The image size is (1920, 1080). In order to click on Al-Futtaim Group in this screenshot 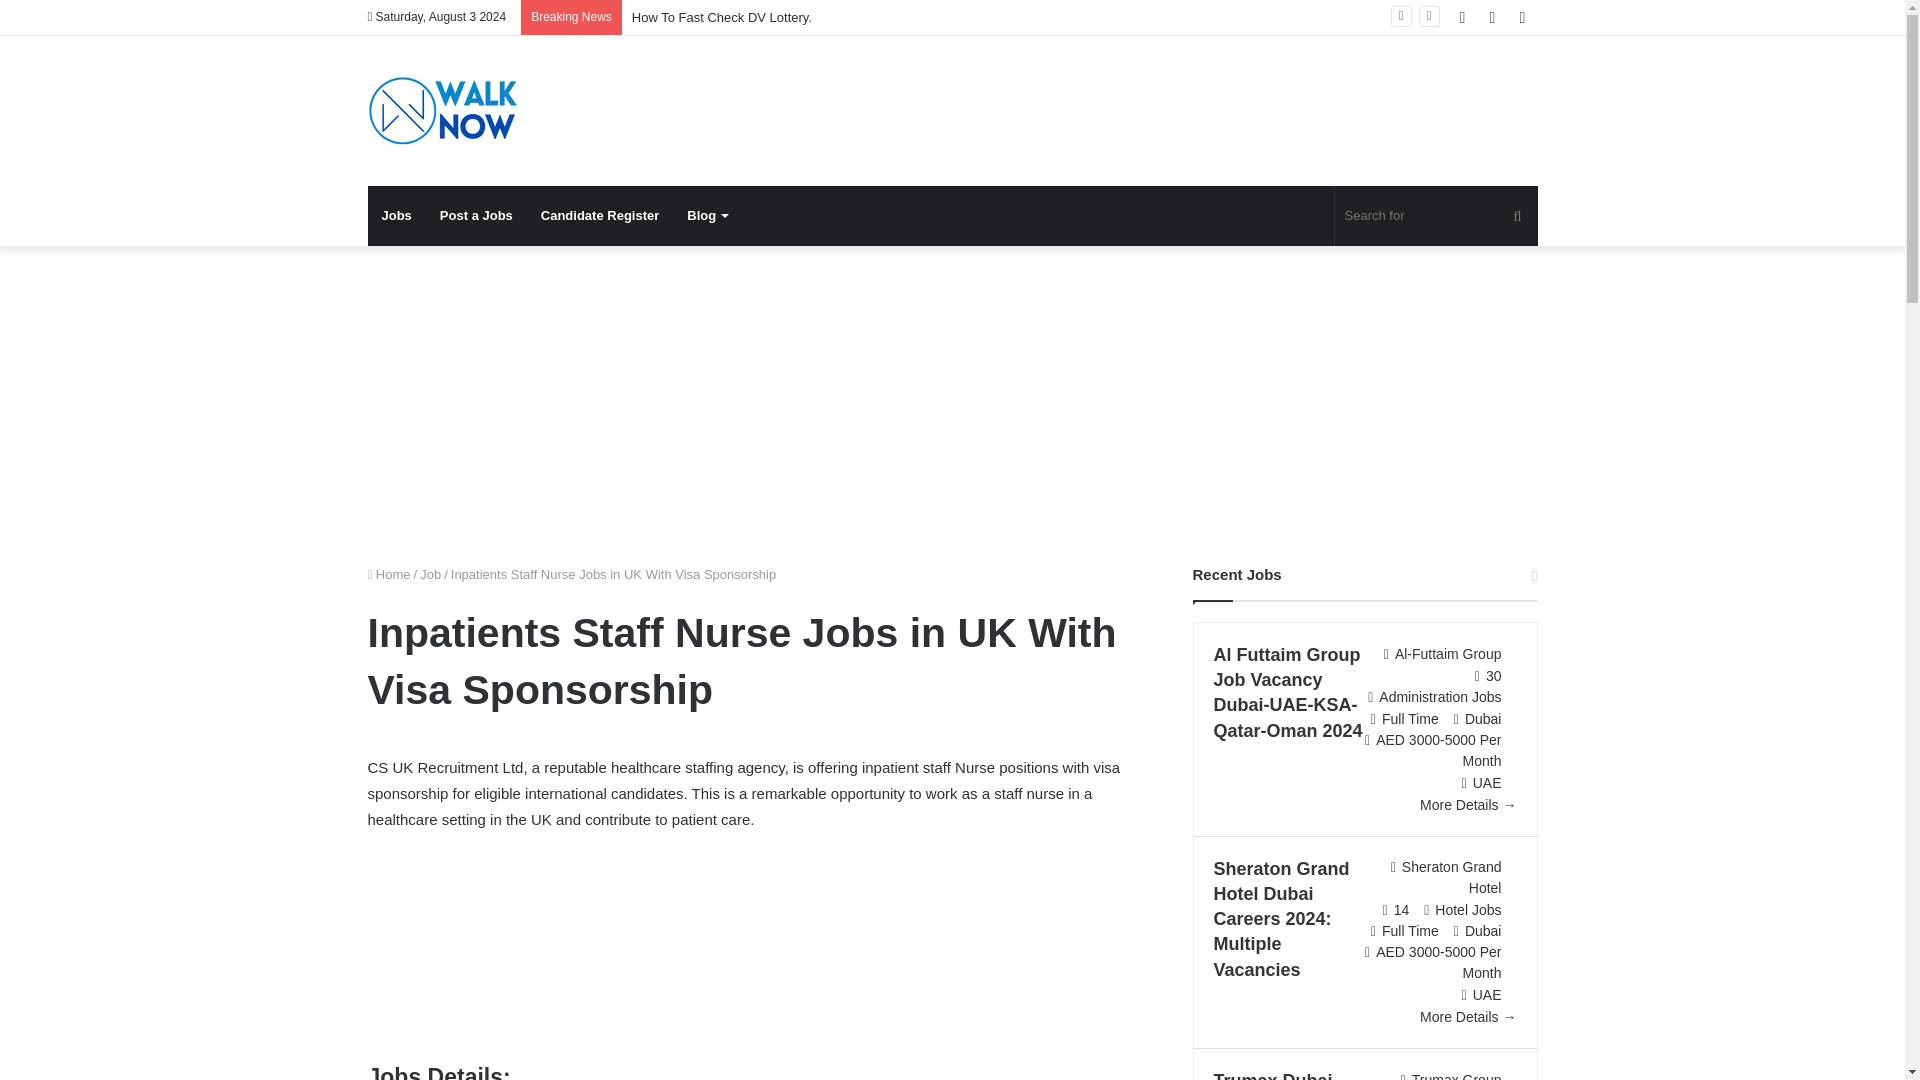, I will do `click(1448, 654)`.